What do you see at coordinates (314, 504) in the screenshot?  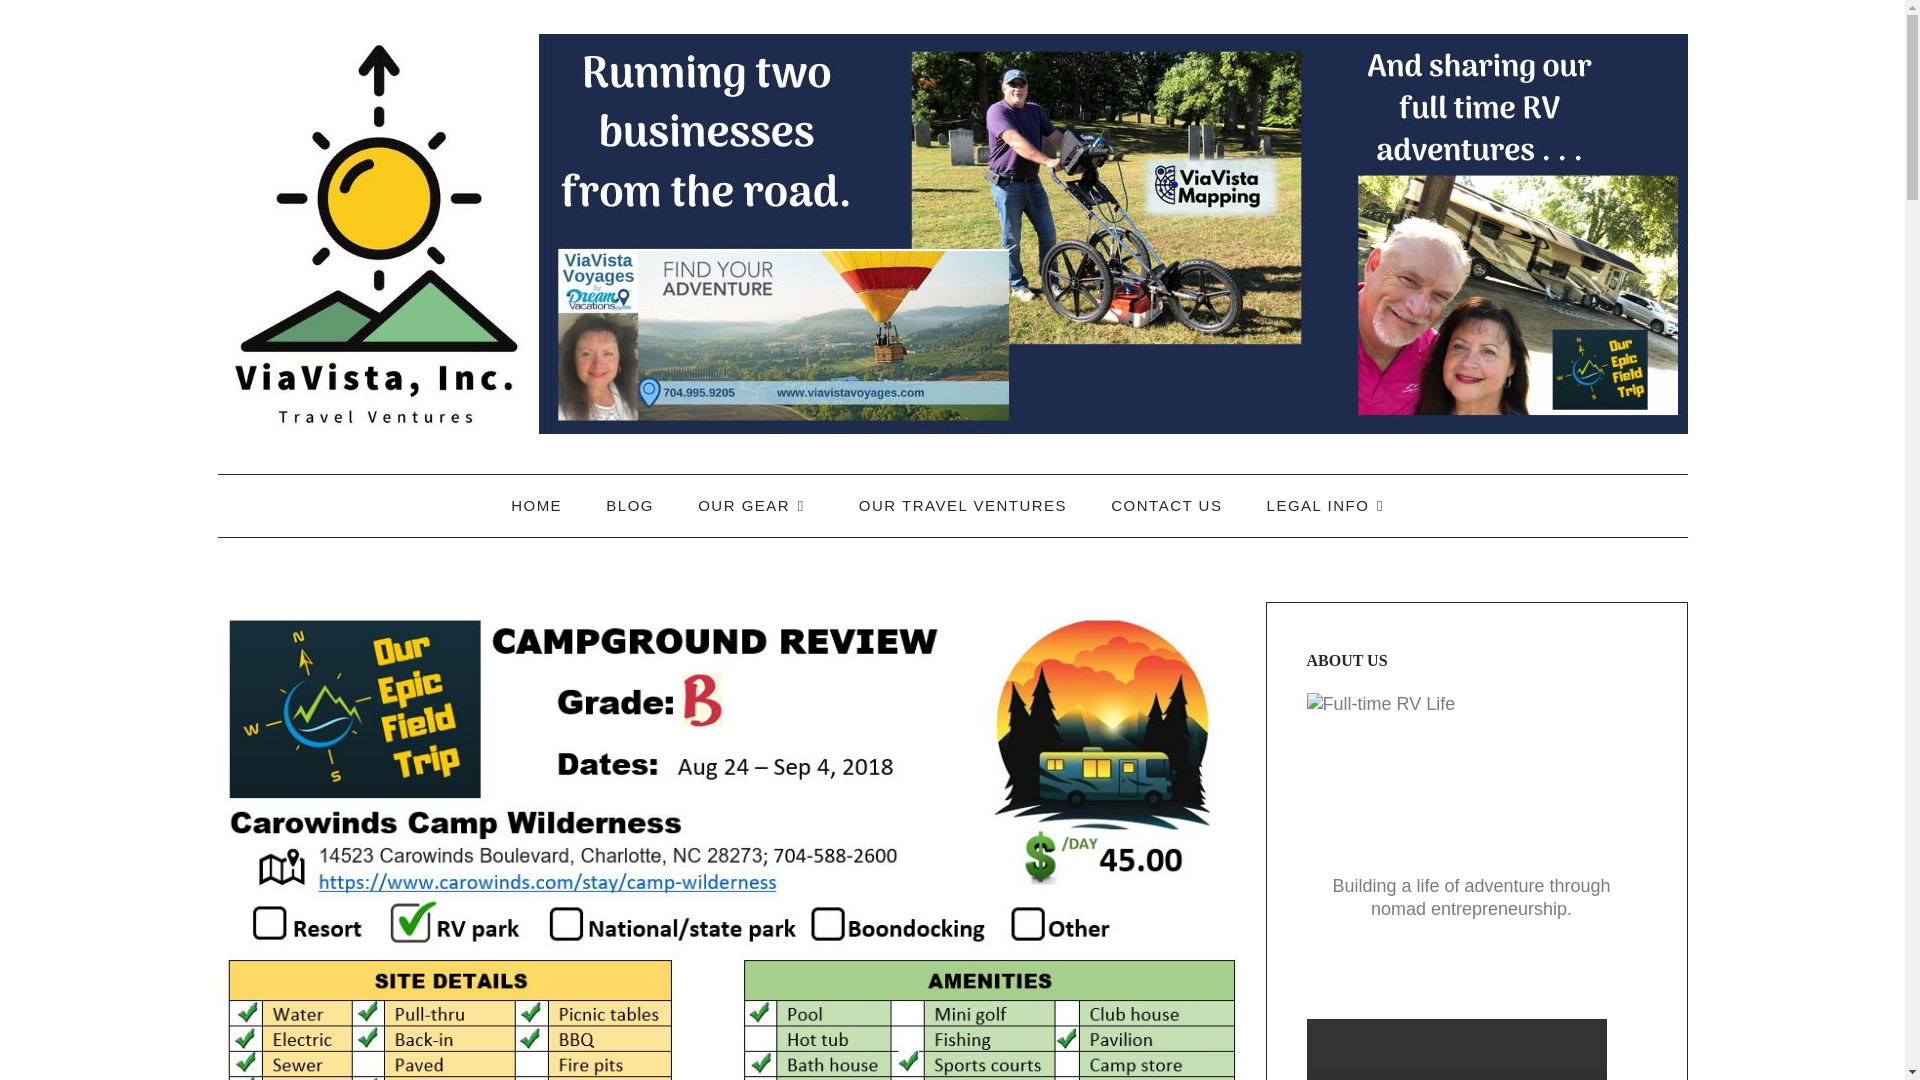 I see `Skip to content` at bounding box center [314, 504].